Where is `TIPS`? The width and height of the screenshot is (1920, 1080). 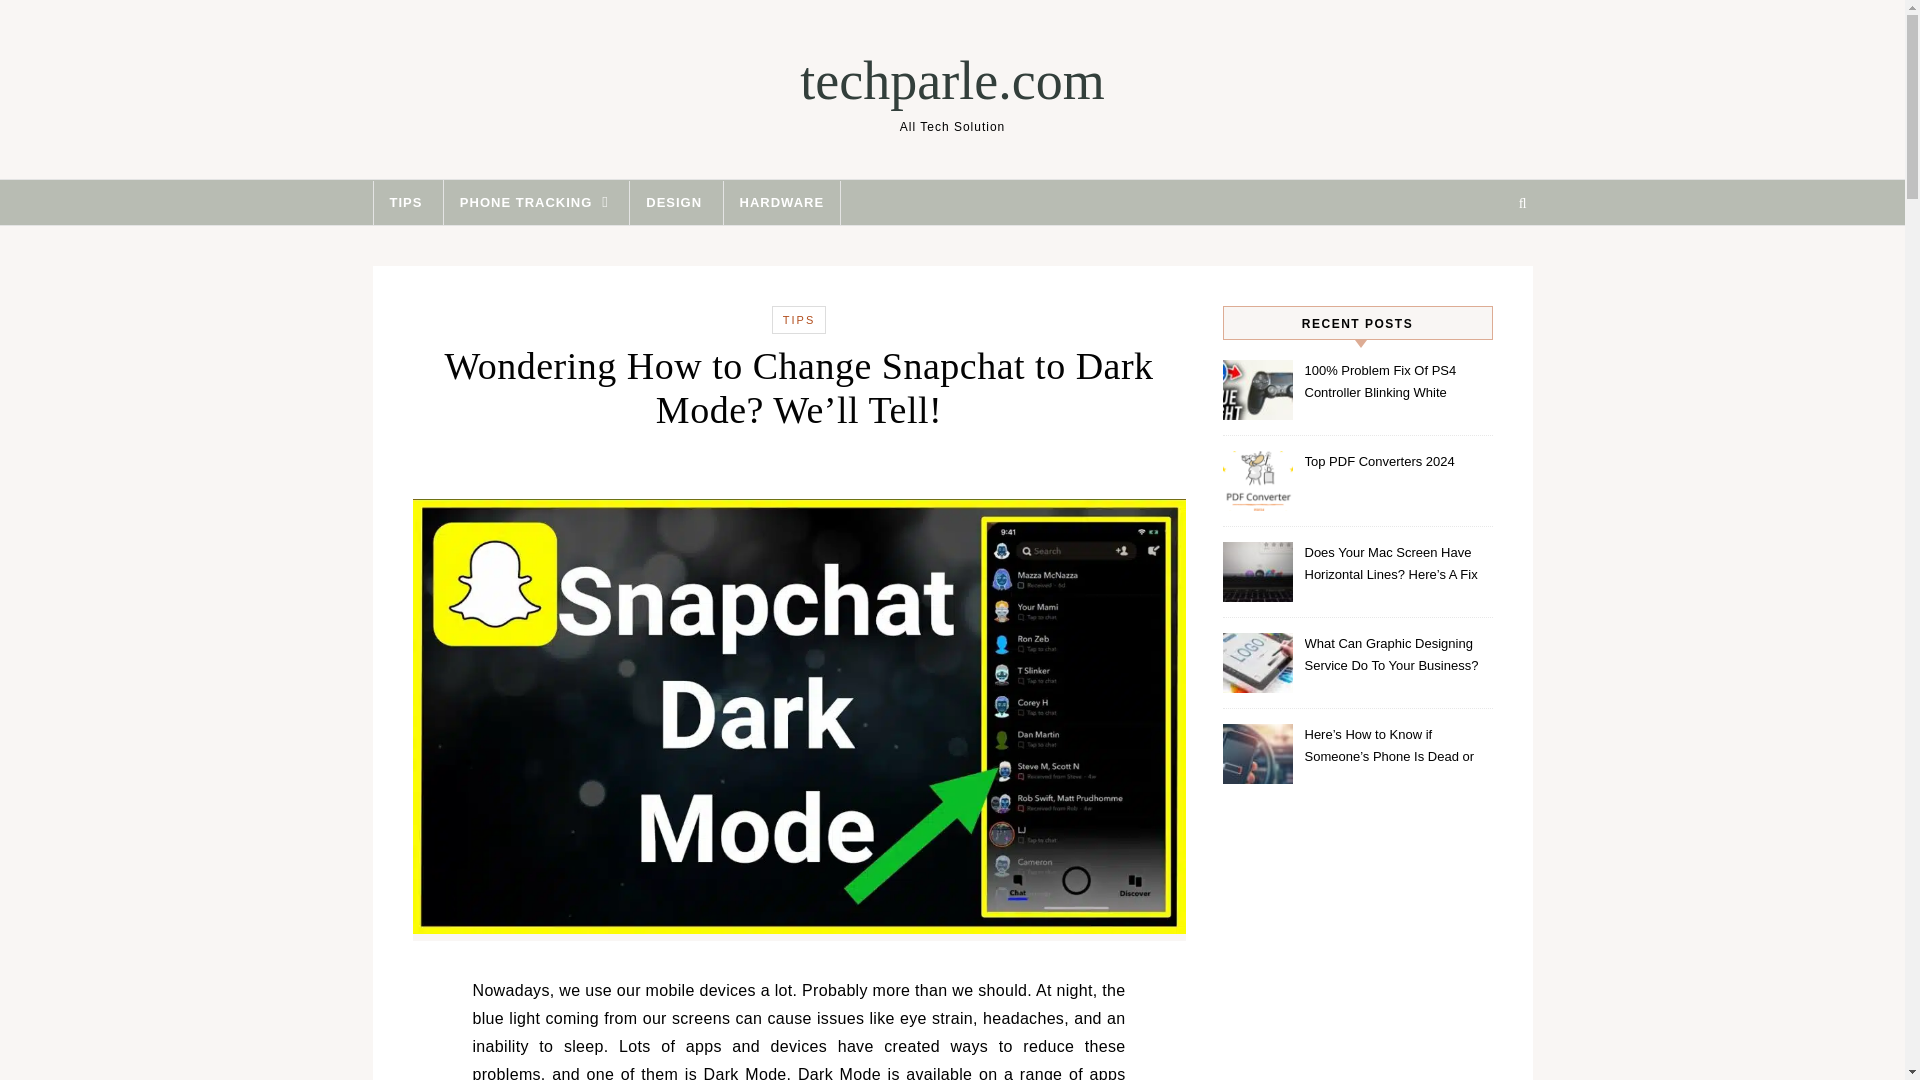
TIPS is located at coordinates (404, 202).